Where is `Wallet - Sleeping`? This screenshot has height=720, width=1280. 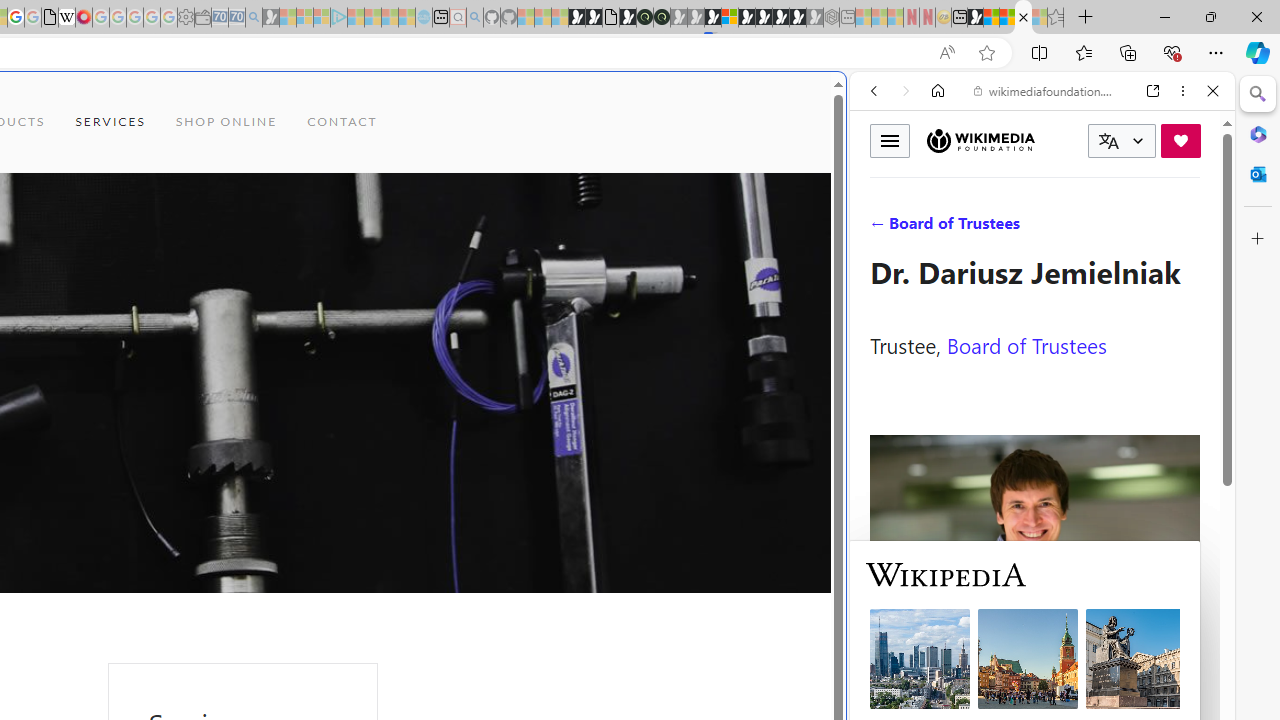
Wallet - Sleeping is located at coordinates (202, 18).